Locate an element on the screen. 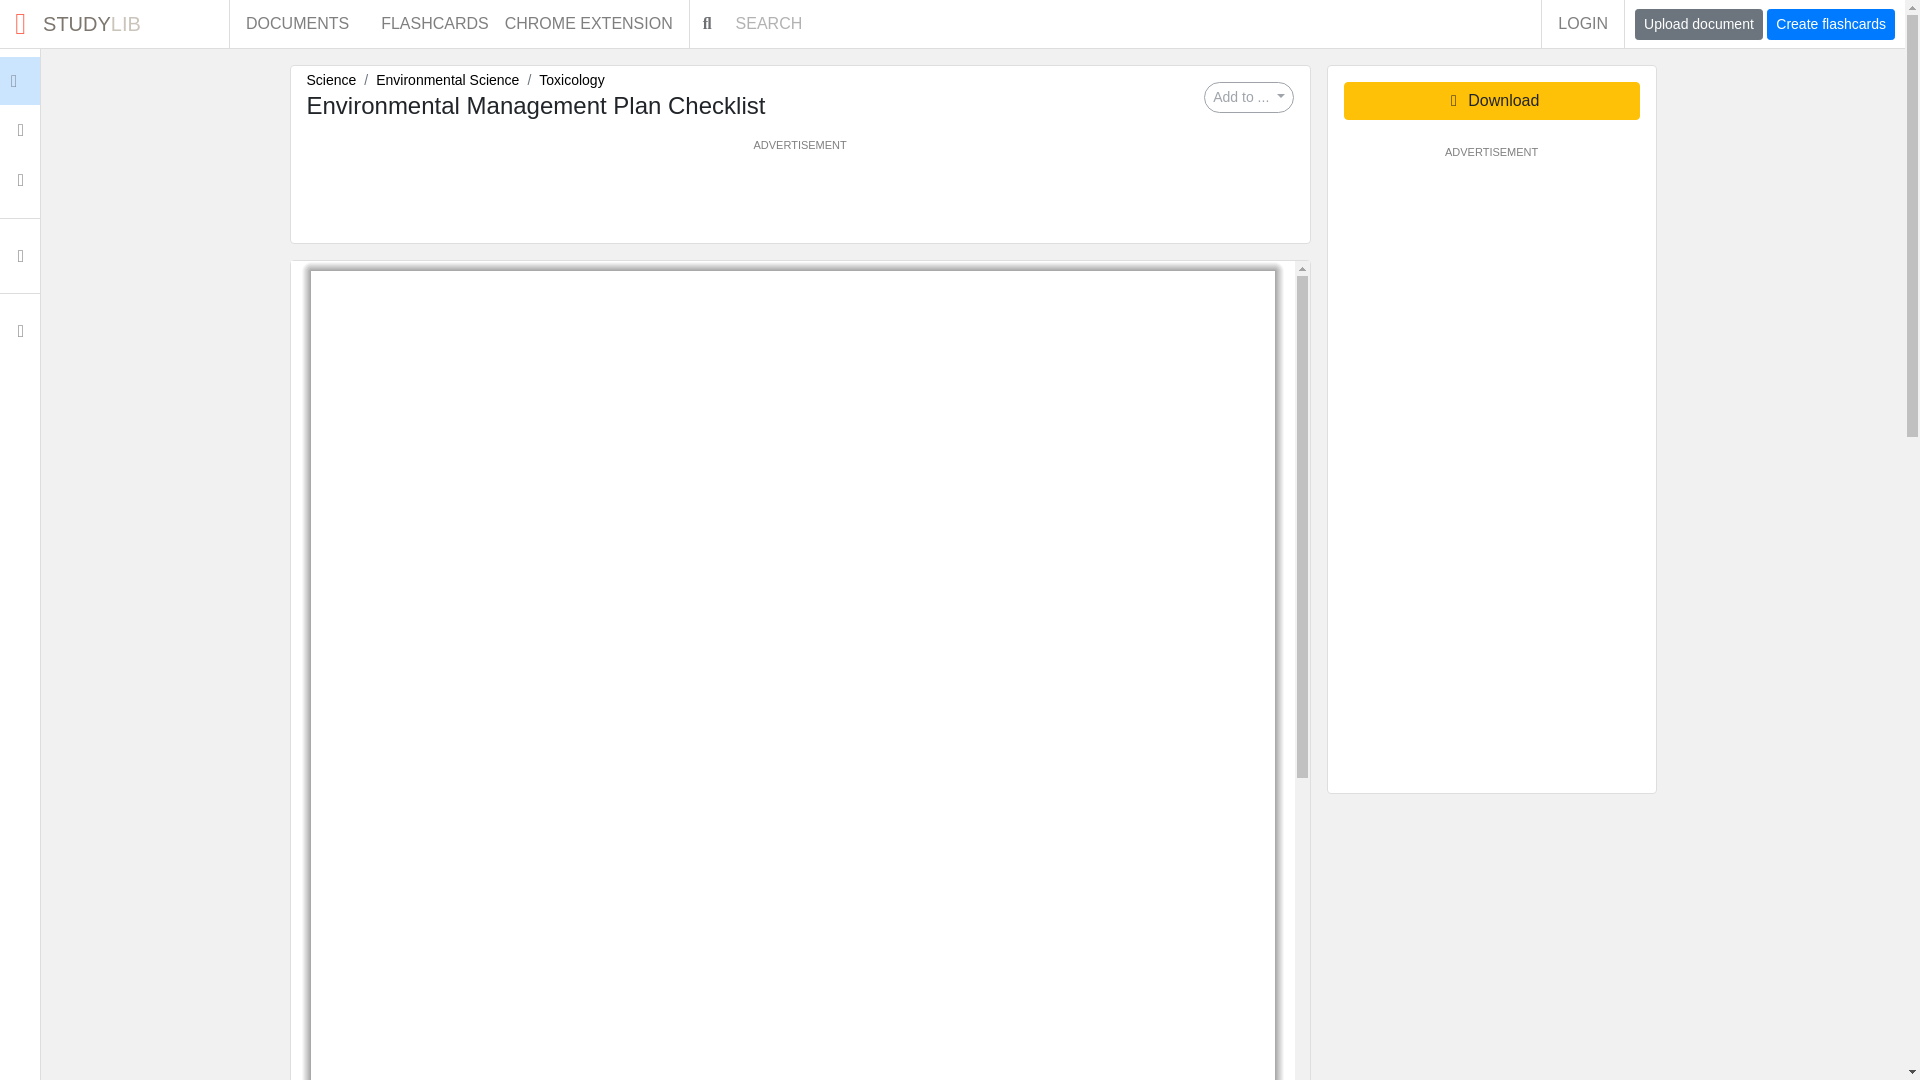  Advertisement is located at coordinates (799, 198).